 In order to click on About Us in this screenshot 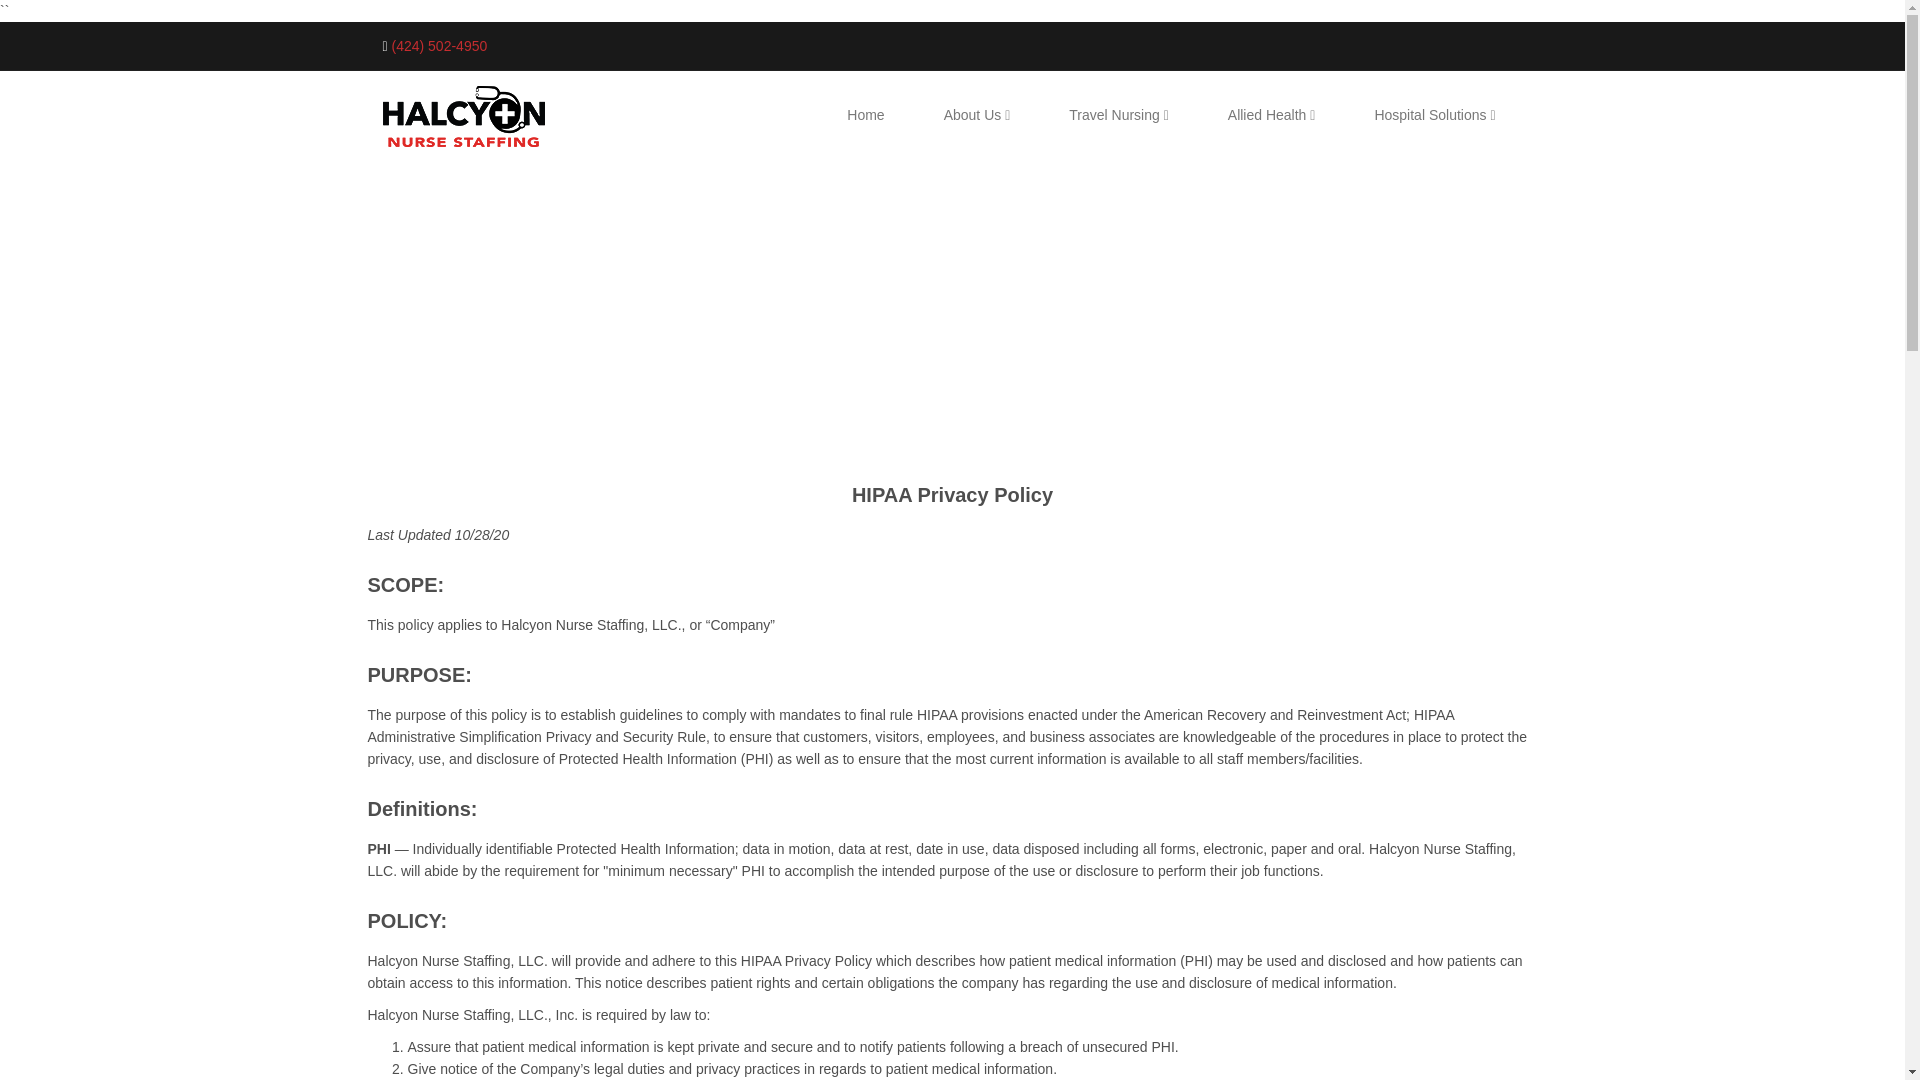, I will do `click(977, 114)`.